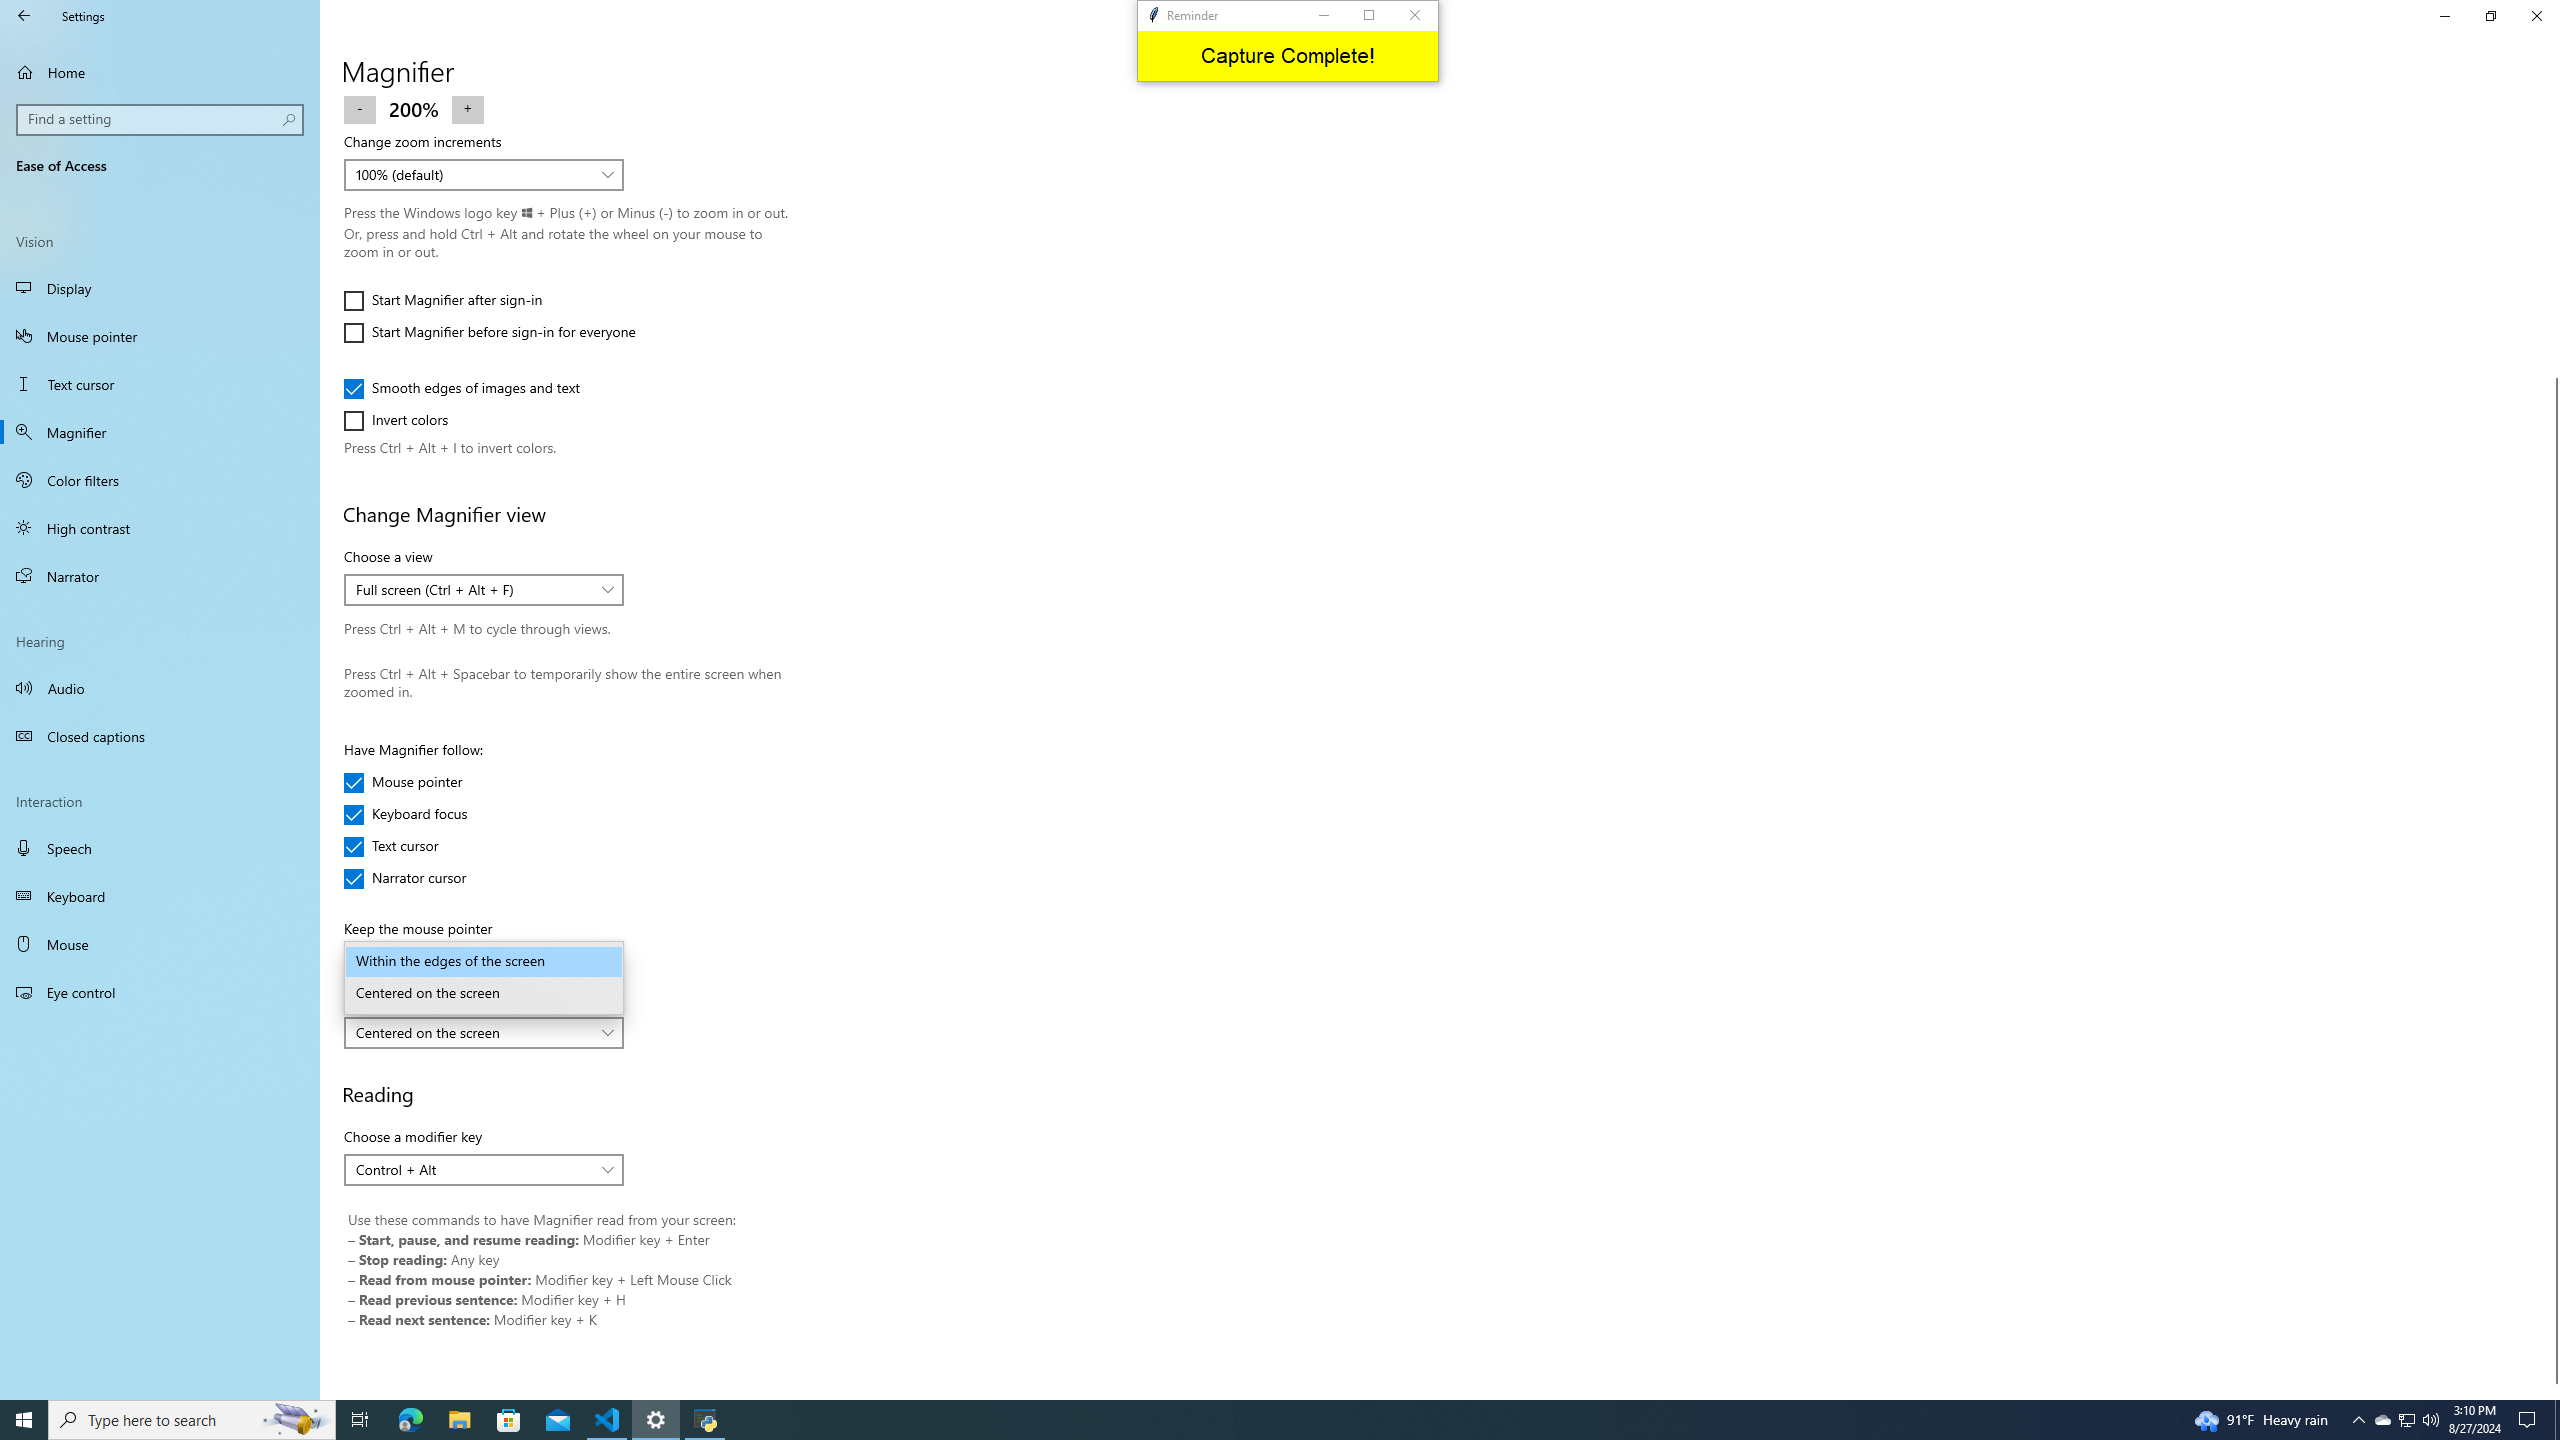  Describe the element at coordinates (2552, 244) in the screenshot. I see `Vertical Large Decrease` at that location.